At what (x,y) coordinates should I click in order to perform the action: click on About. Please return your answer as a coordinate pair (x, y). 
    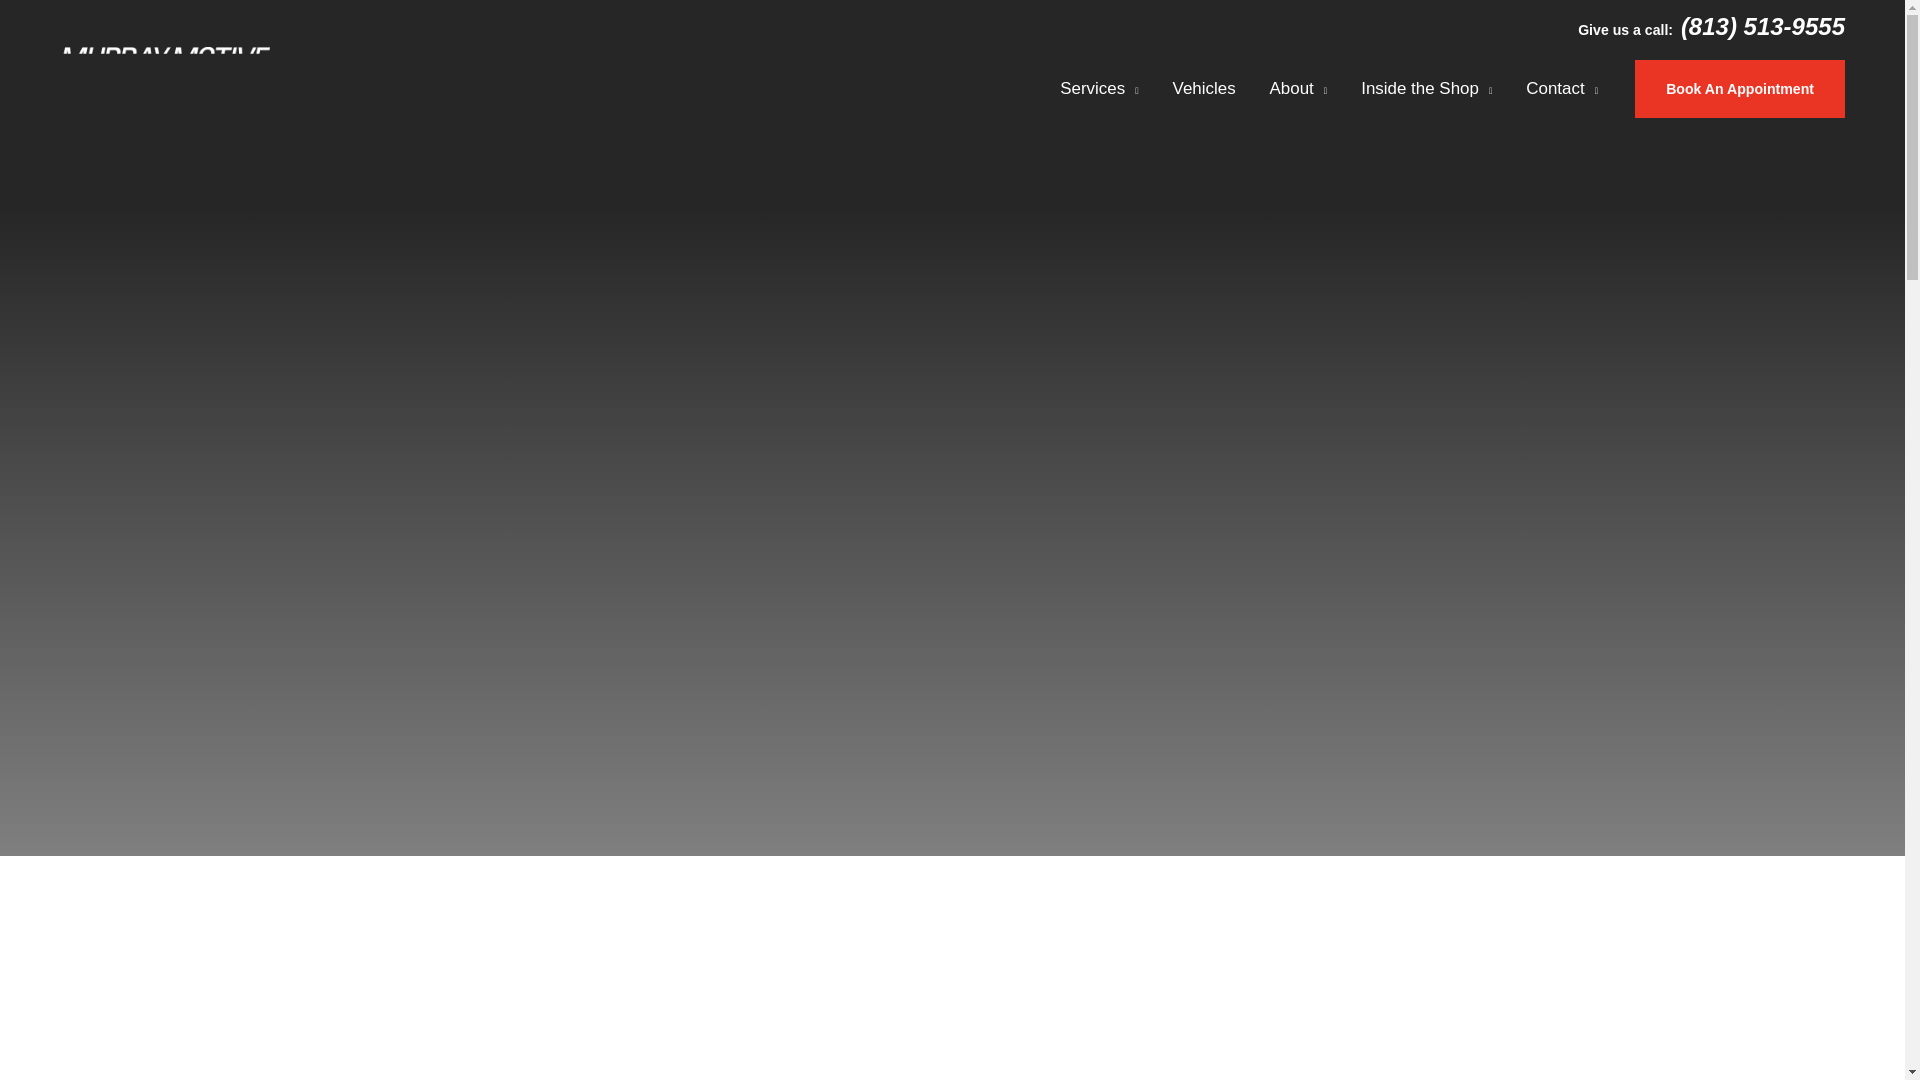
    Looking at the image, I should click on (1299, 88).